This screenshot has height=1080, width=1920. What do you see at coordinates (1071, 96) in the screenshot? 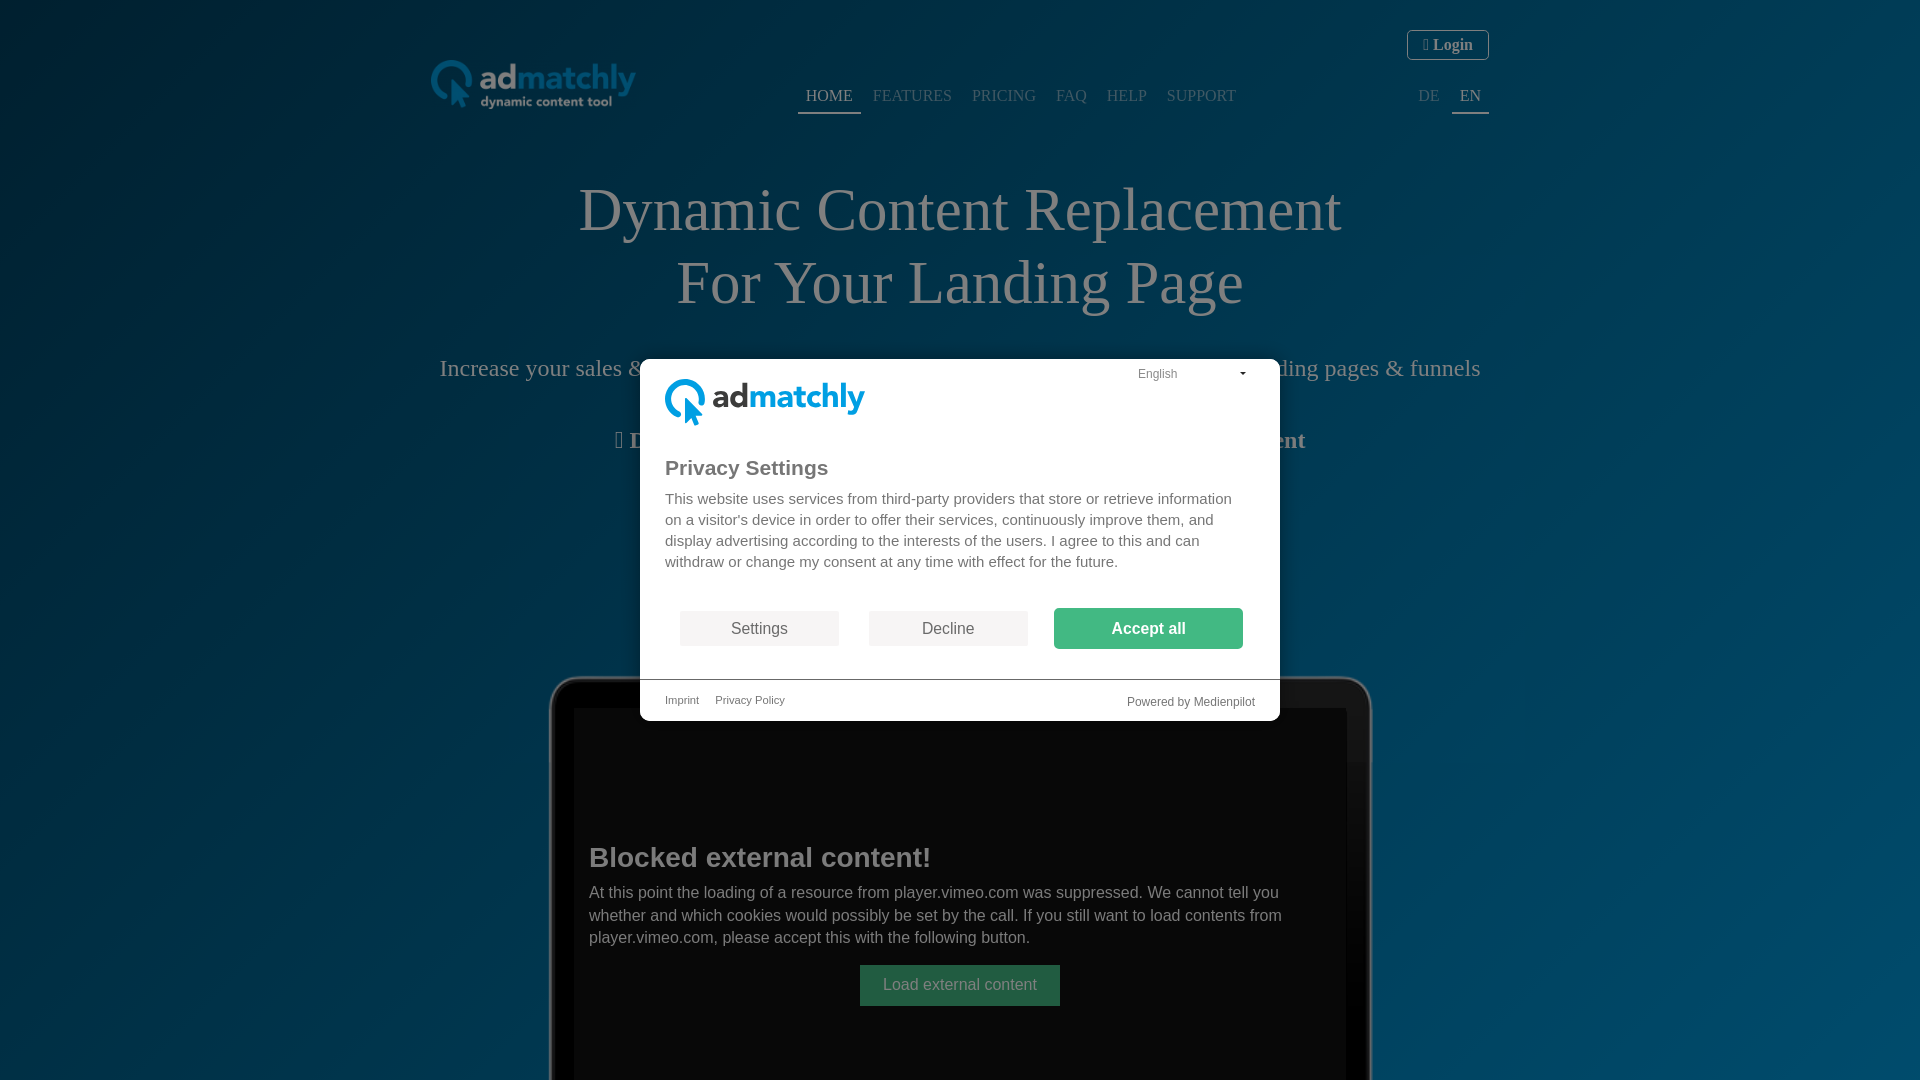
I see `FAQ` at bounding box center [1071, 96].